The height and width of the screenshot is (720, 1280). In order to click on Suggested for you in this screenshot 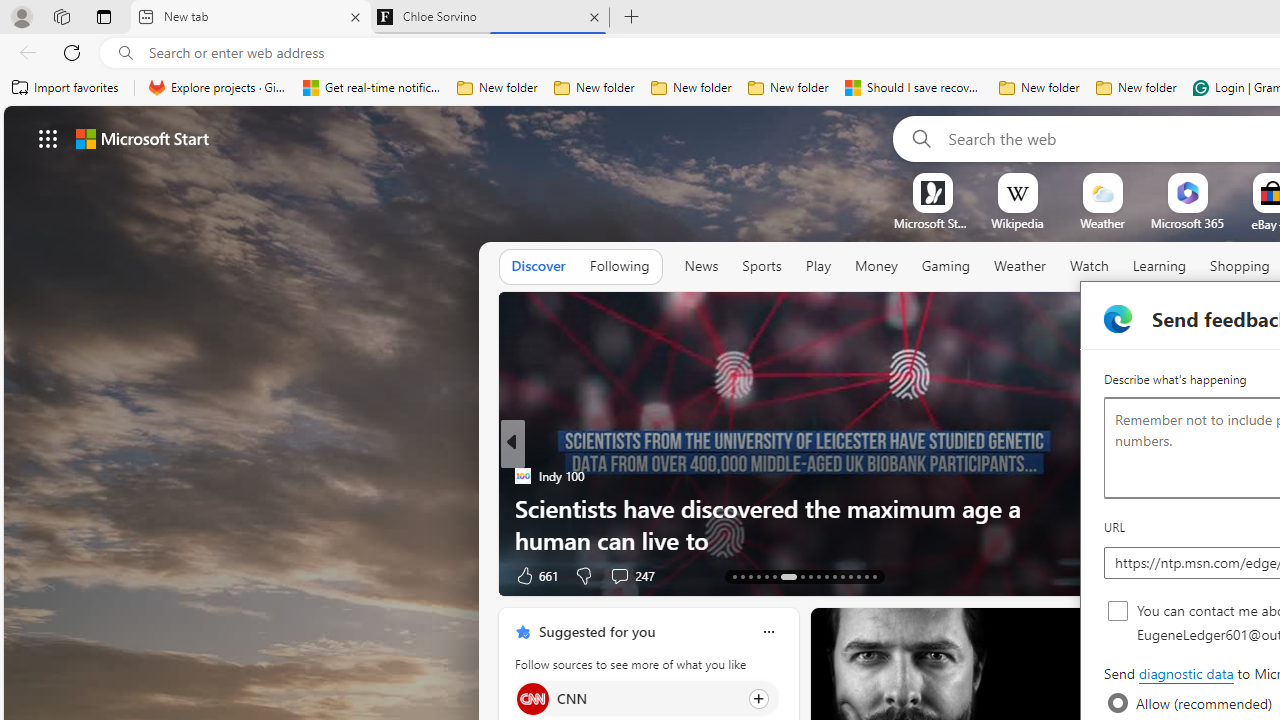, I will do `click(596, 631)`.